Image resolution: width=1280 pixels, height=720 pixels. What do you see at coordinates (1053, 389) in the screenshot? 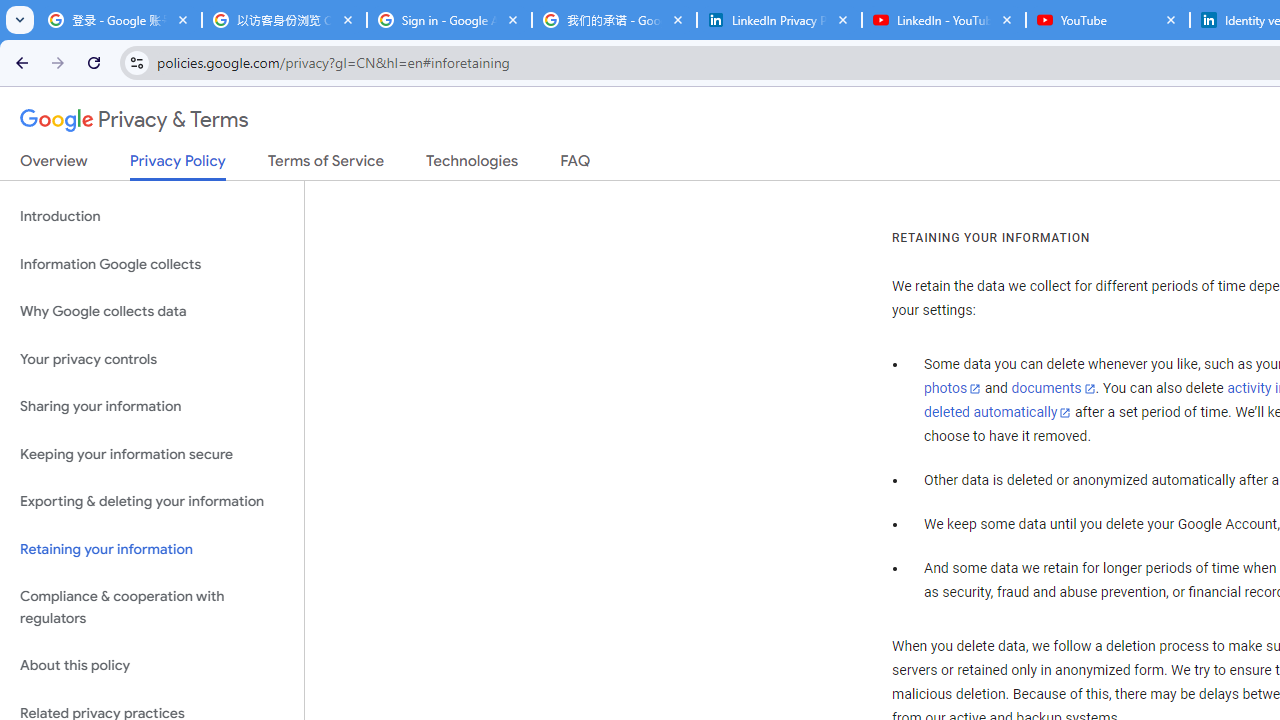
I see `documents` at bounding box center [1053, 389].